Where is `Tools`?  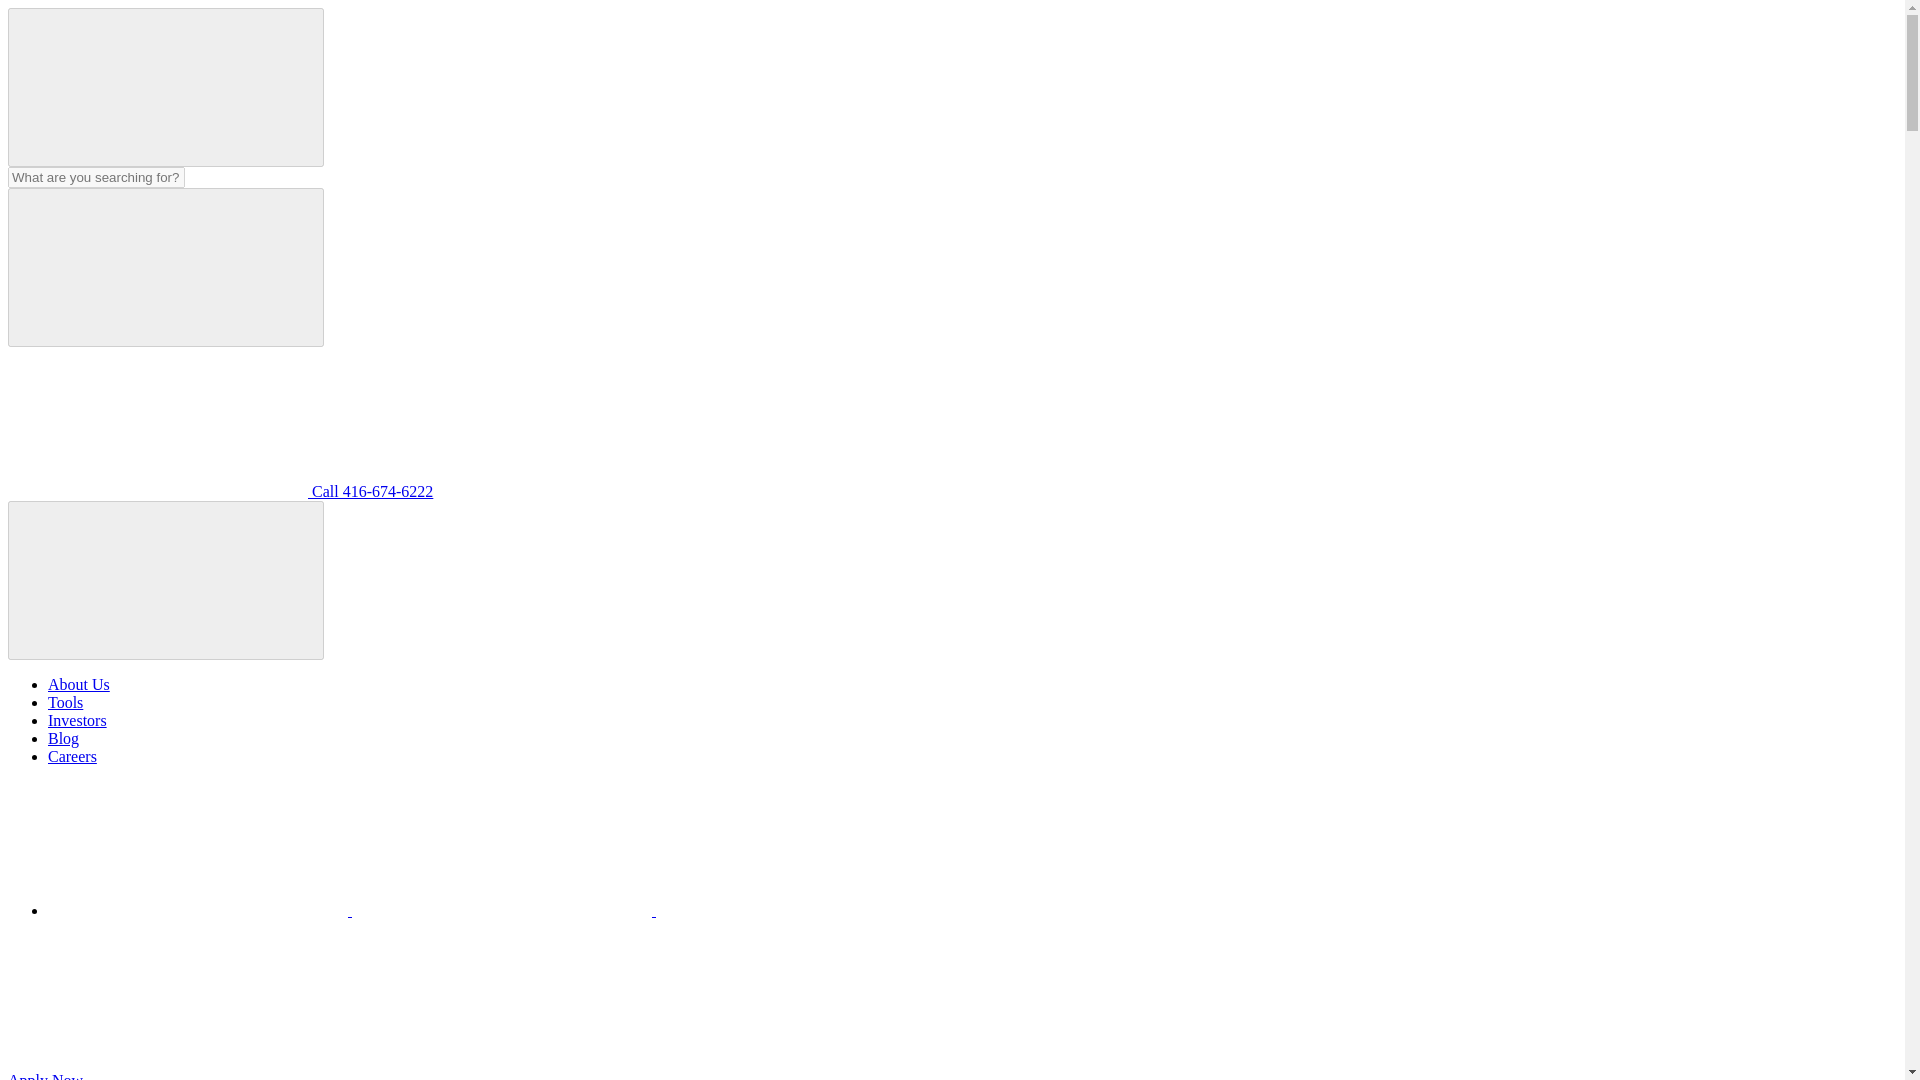
Tools is located at coordinates (65, 702).